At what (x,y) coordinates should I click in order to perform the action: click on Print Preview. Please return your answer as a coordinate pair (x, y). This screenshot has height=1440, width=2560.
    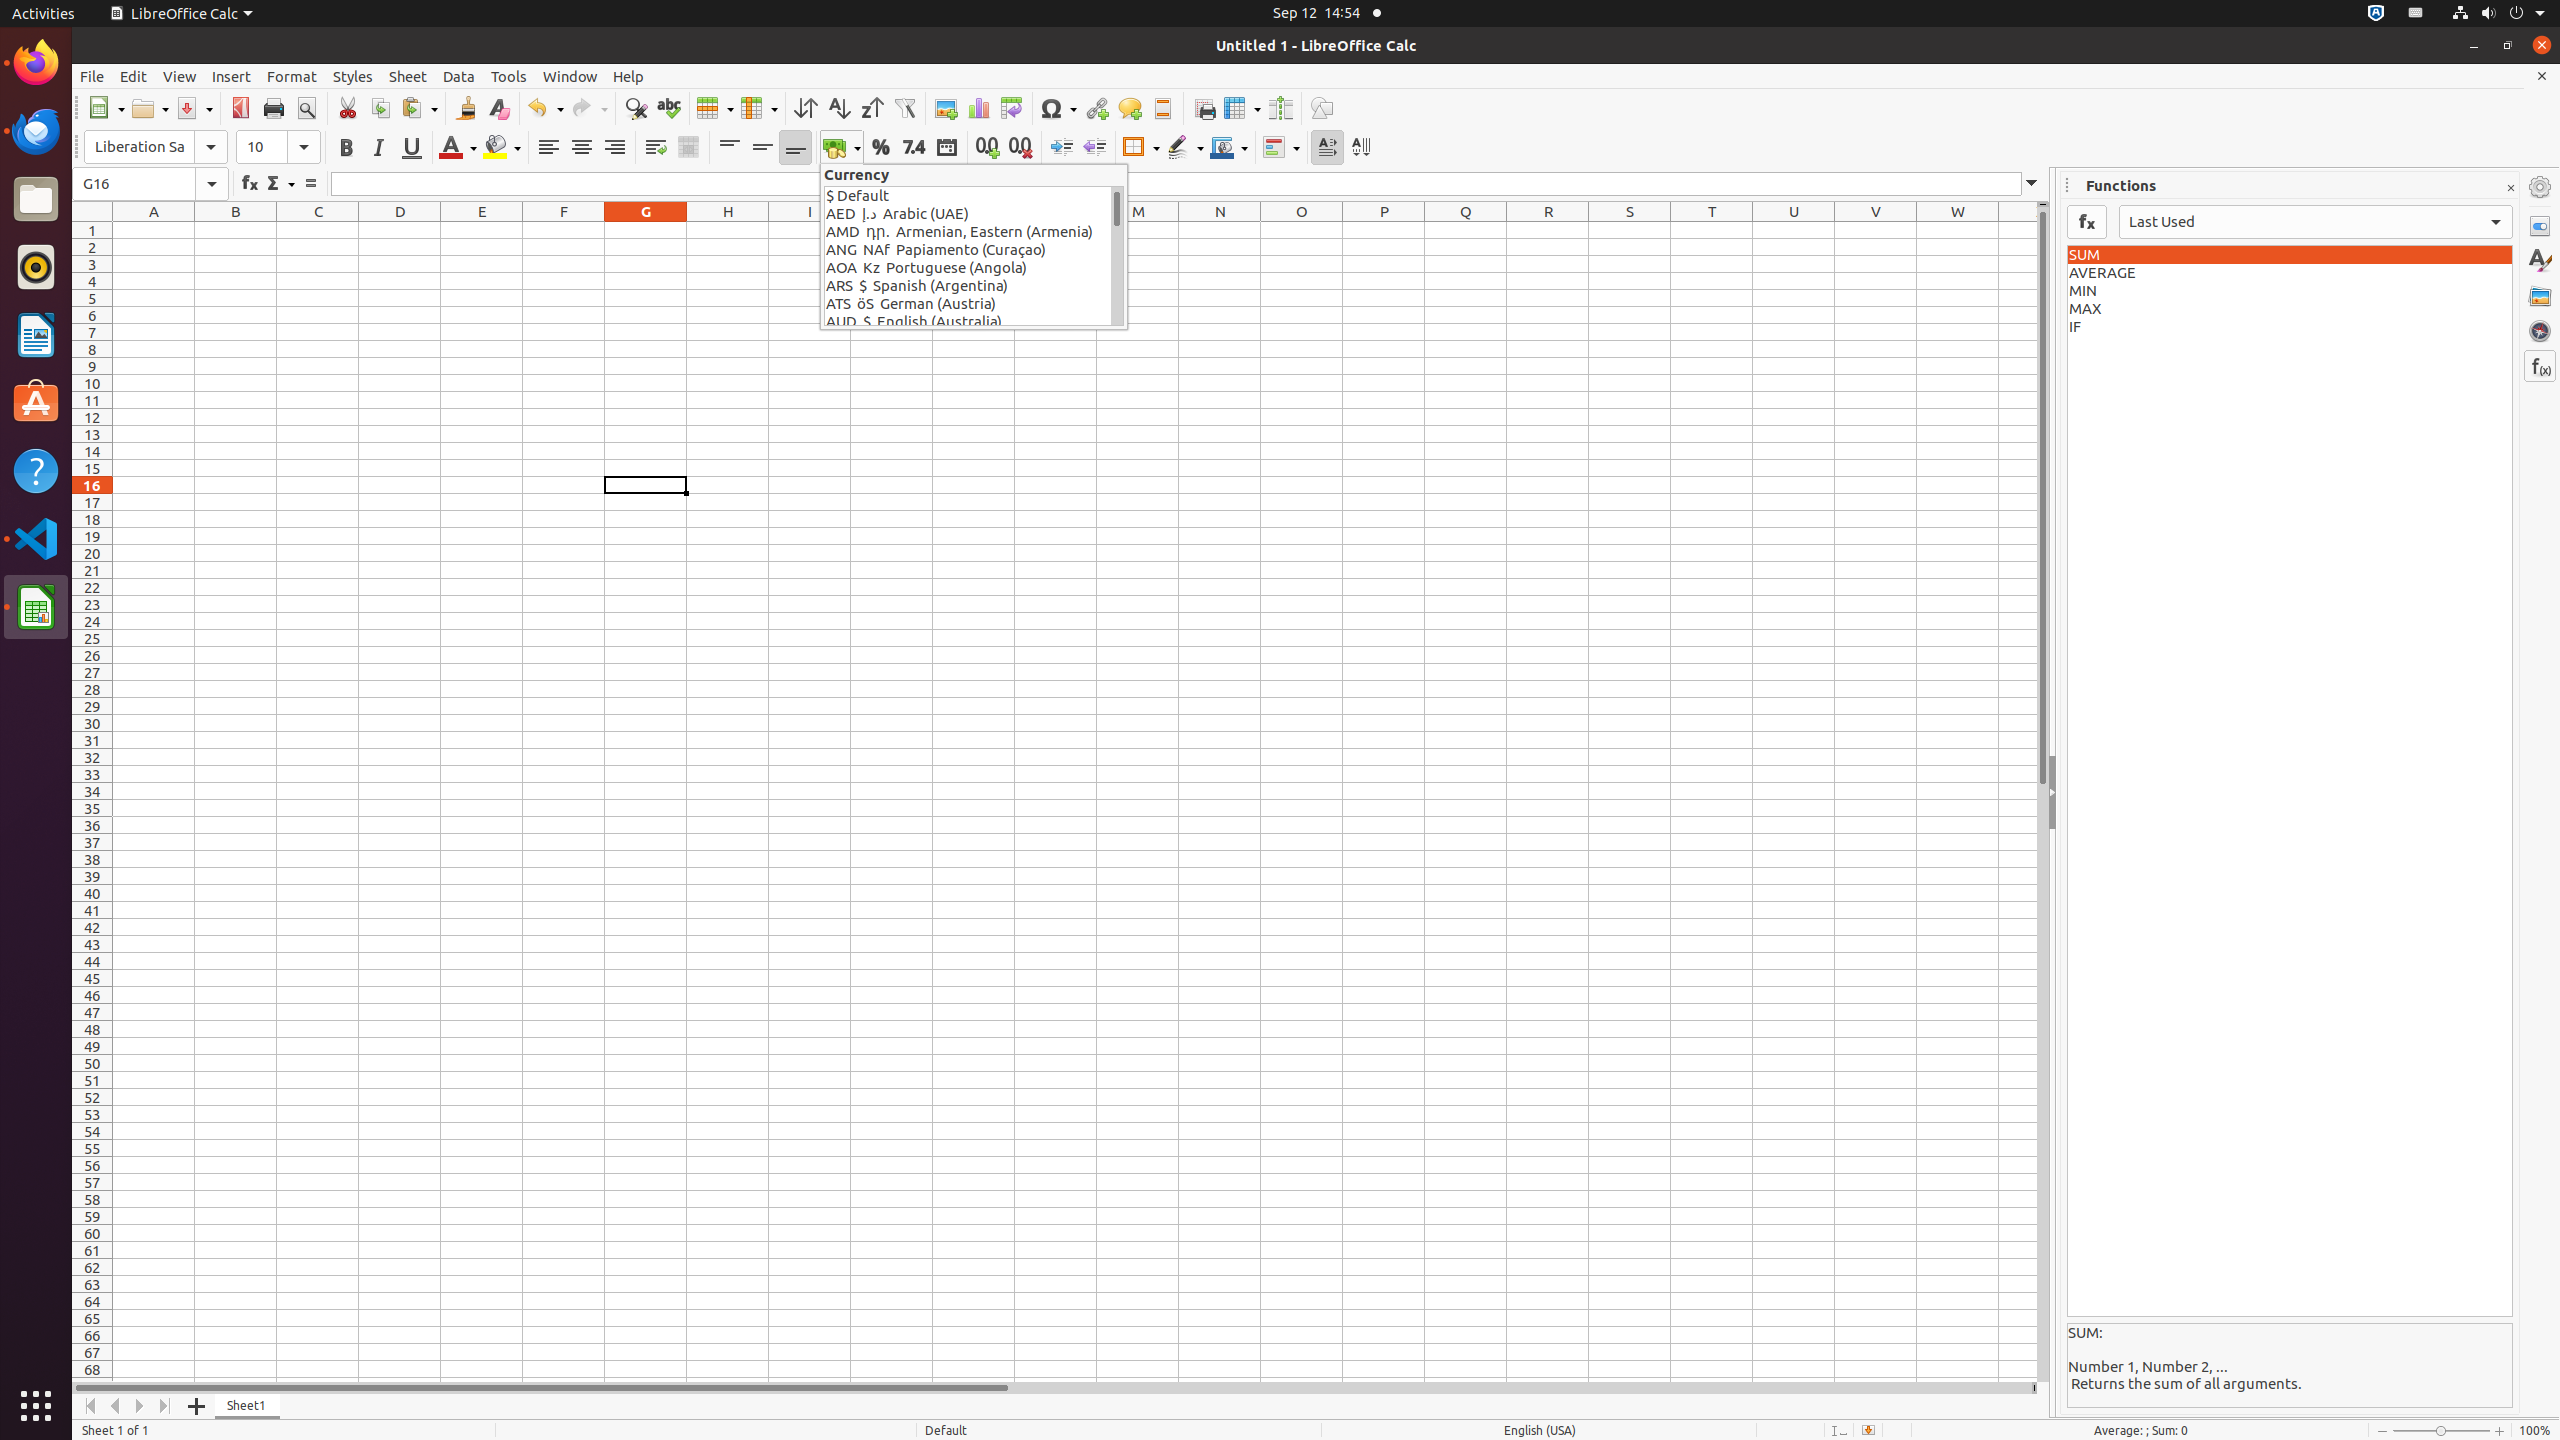
    Looking at the image, I should click on (306, 108).